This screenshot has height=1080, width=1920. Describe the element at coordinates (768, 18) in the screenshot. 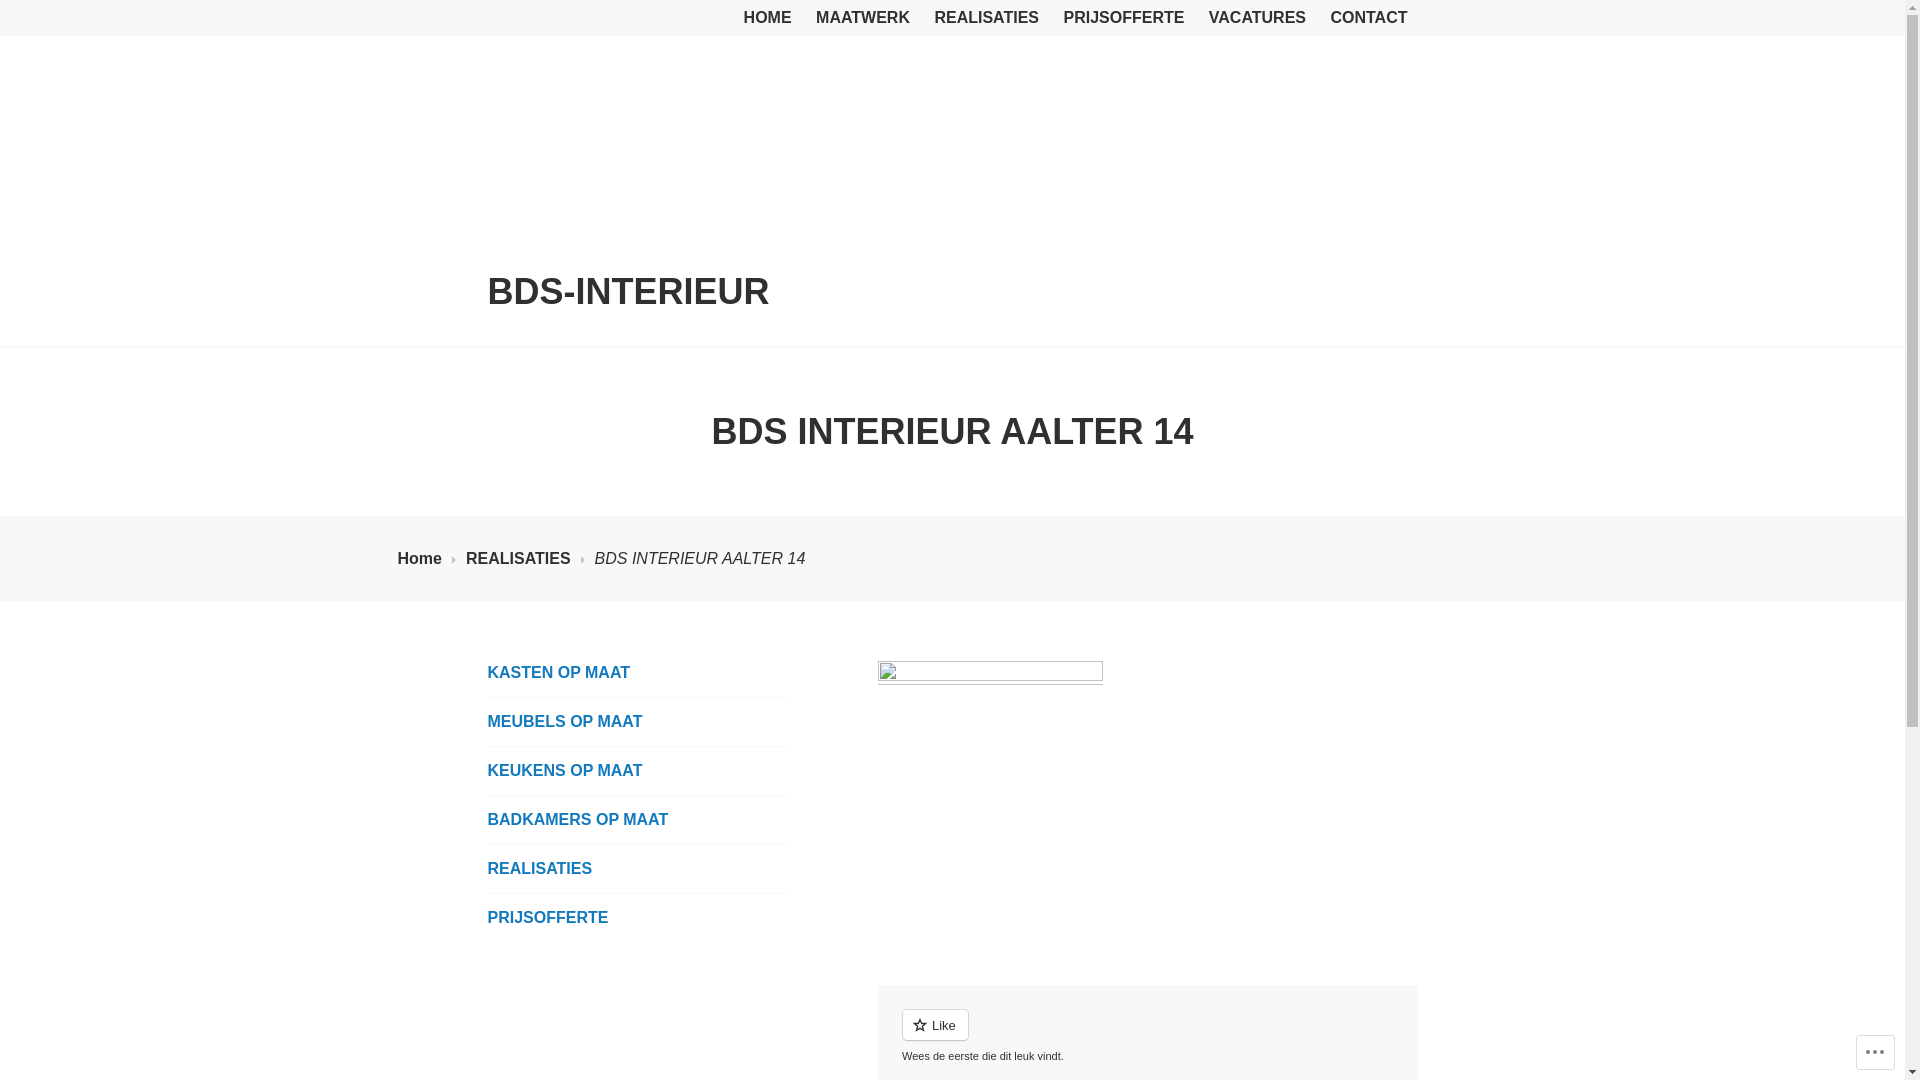

I see `HOME` at that location.